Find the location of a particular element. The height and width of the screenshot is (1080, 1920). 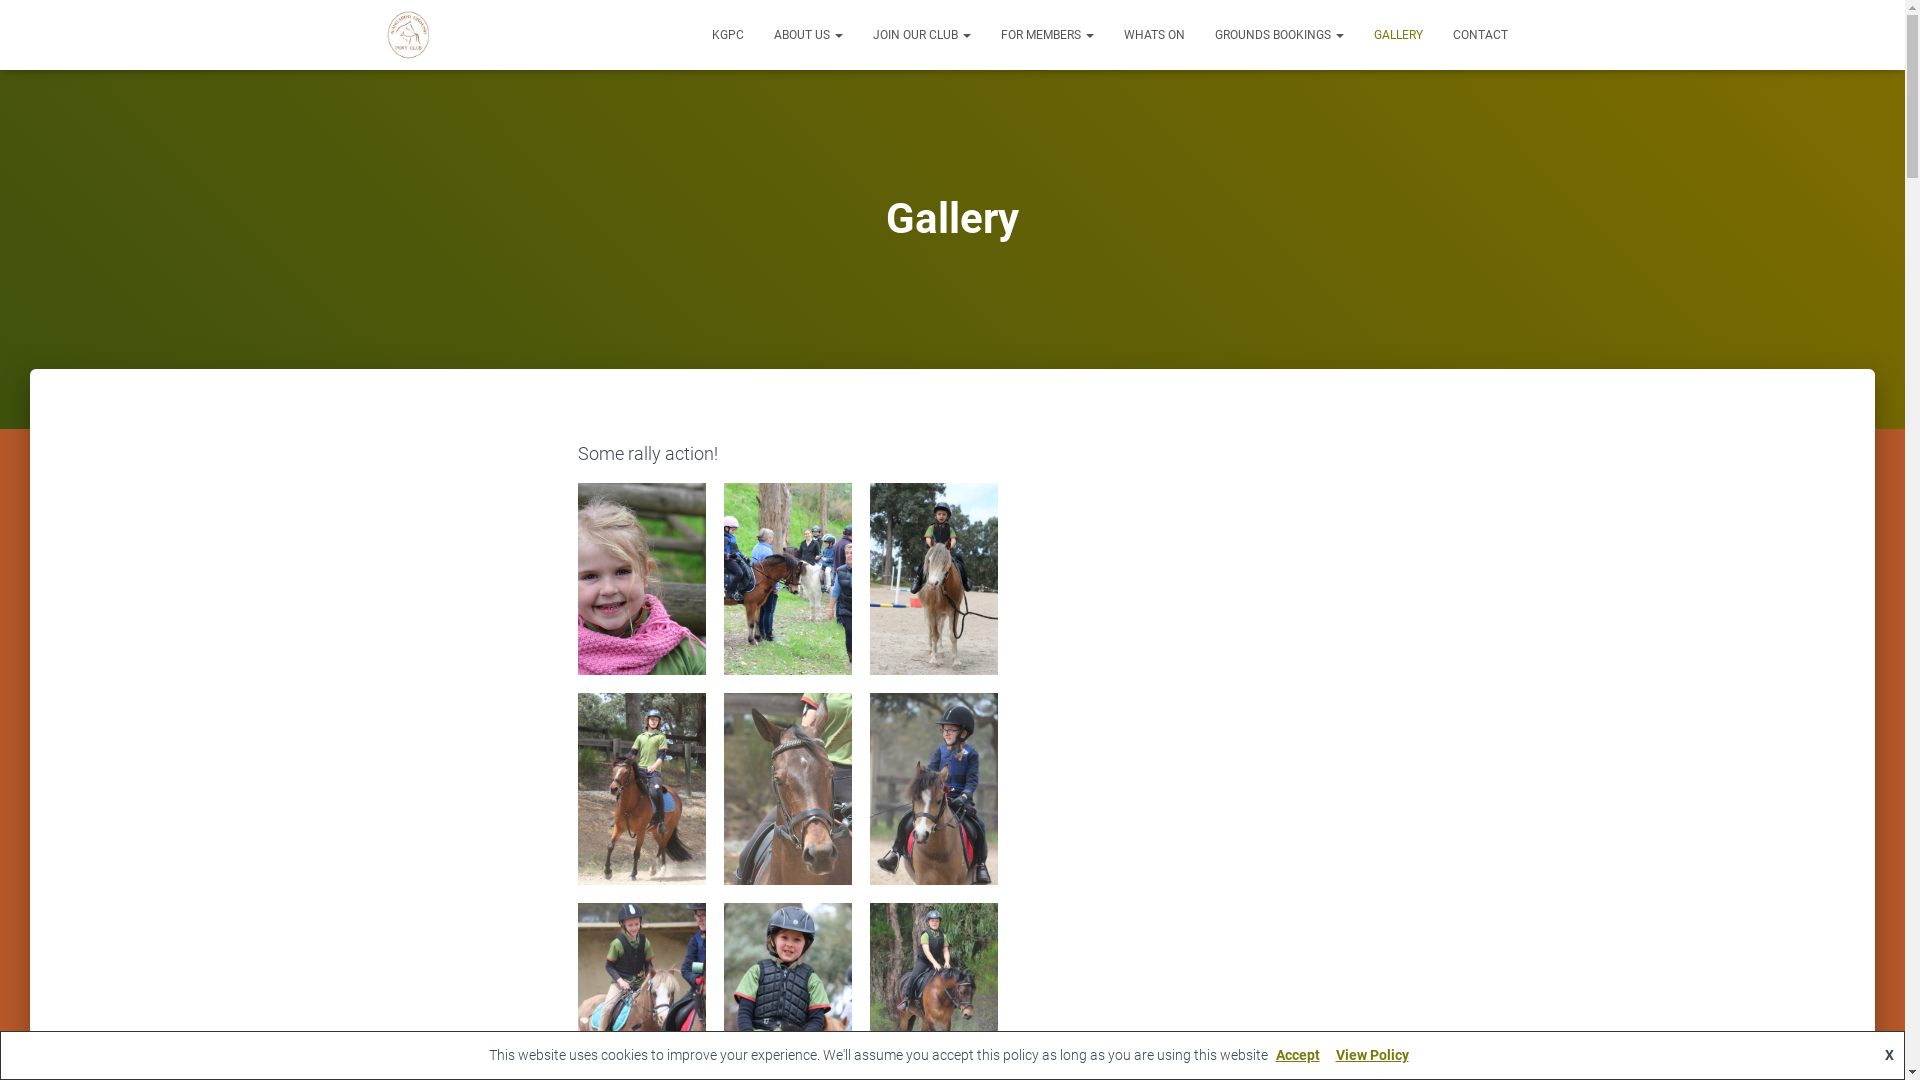

GALLERY is located at coordinates (1398, 35).